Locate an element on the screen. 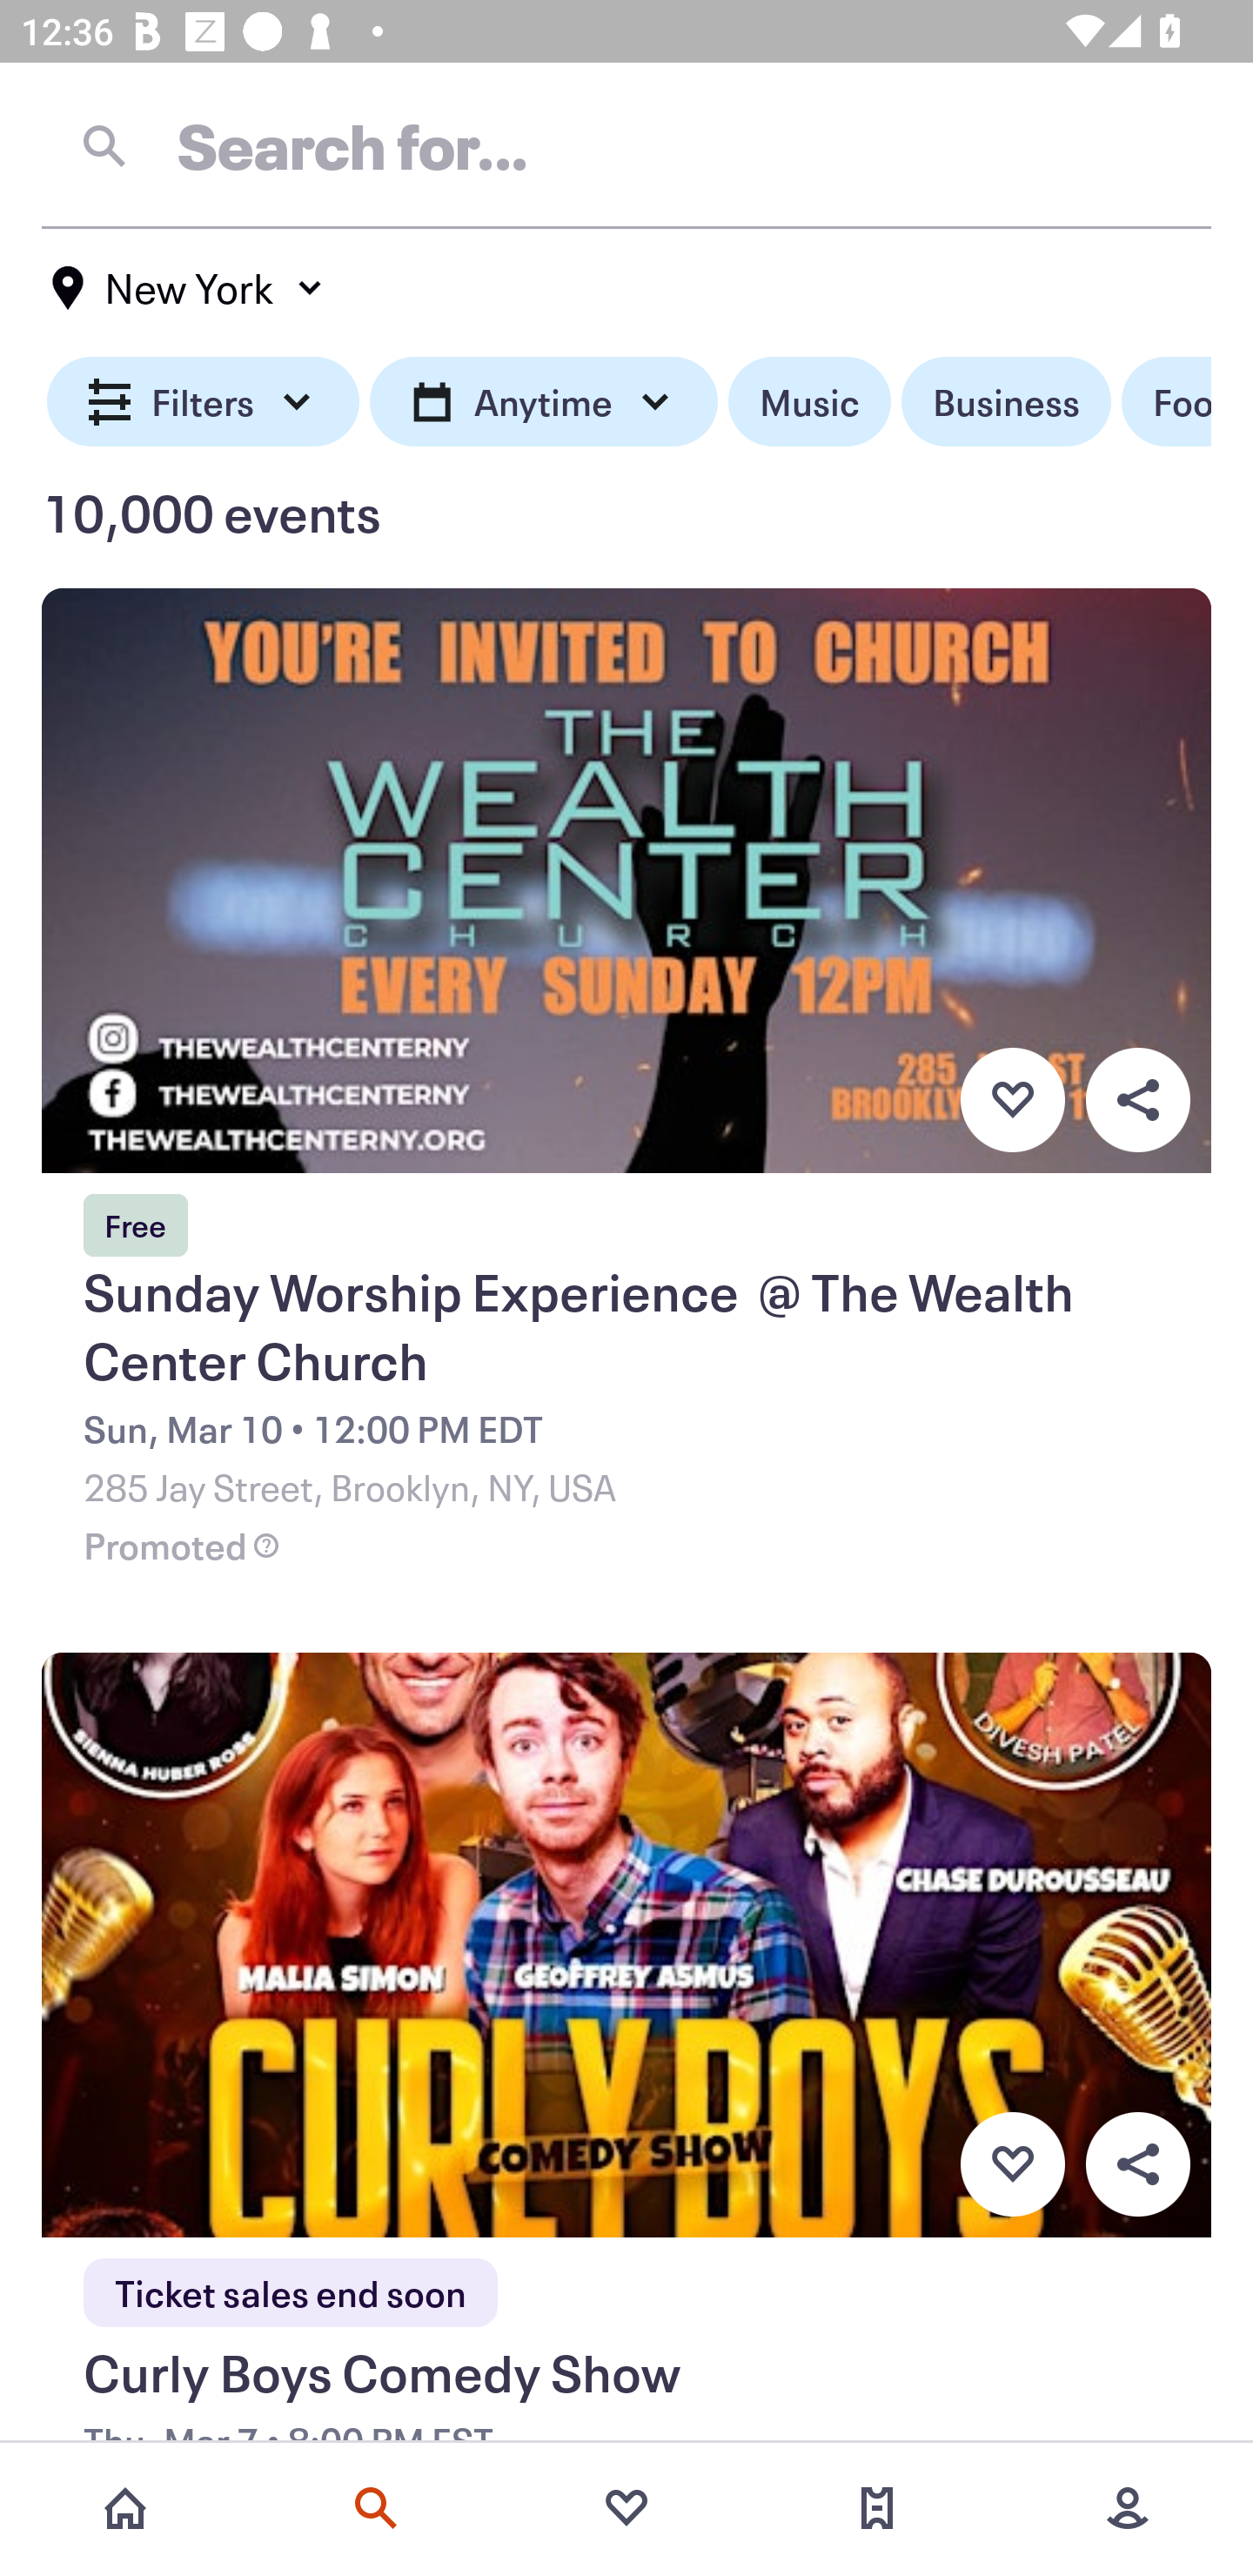 The image size is (1253, 2576). Music is located at coordinates (809, 402).